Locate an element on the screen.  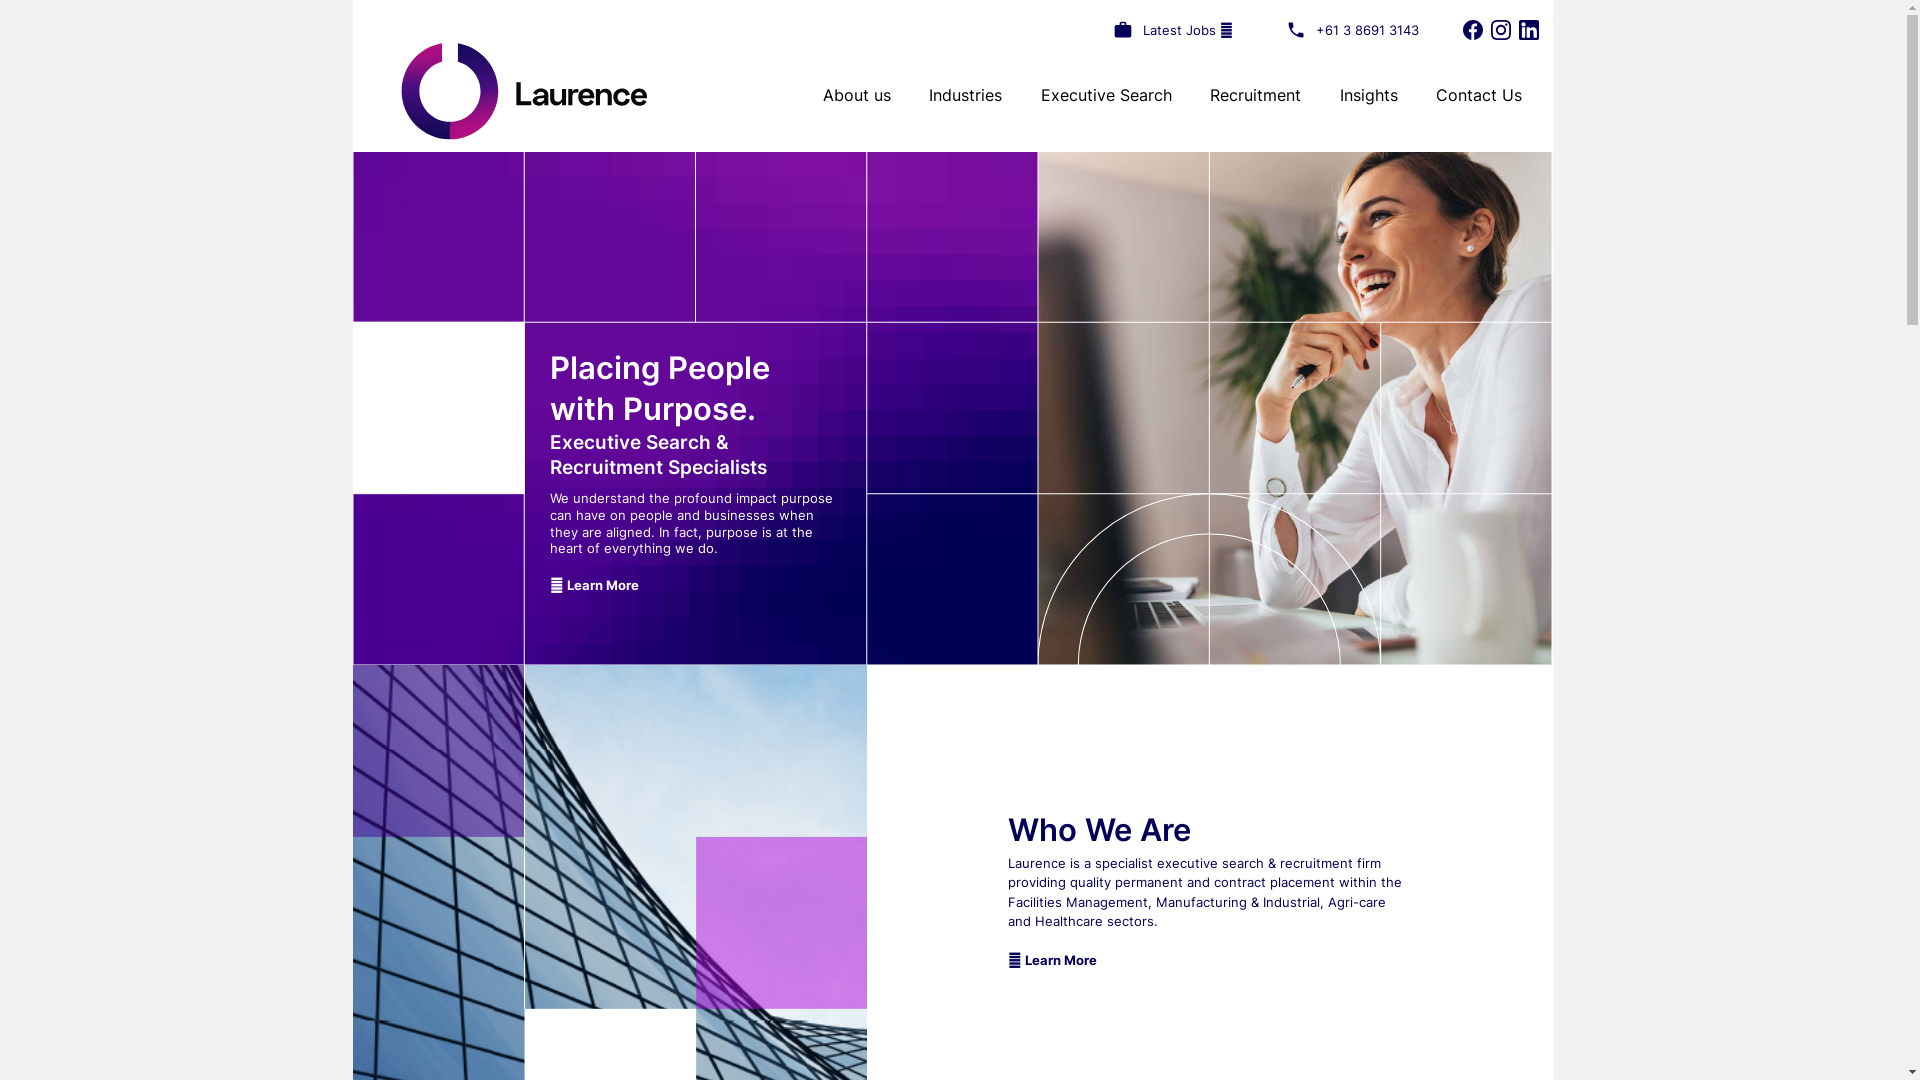
Contact Us is located at coordinates (1479, 95).